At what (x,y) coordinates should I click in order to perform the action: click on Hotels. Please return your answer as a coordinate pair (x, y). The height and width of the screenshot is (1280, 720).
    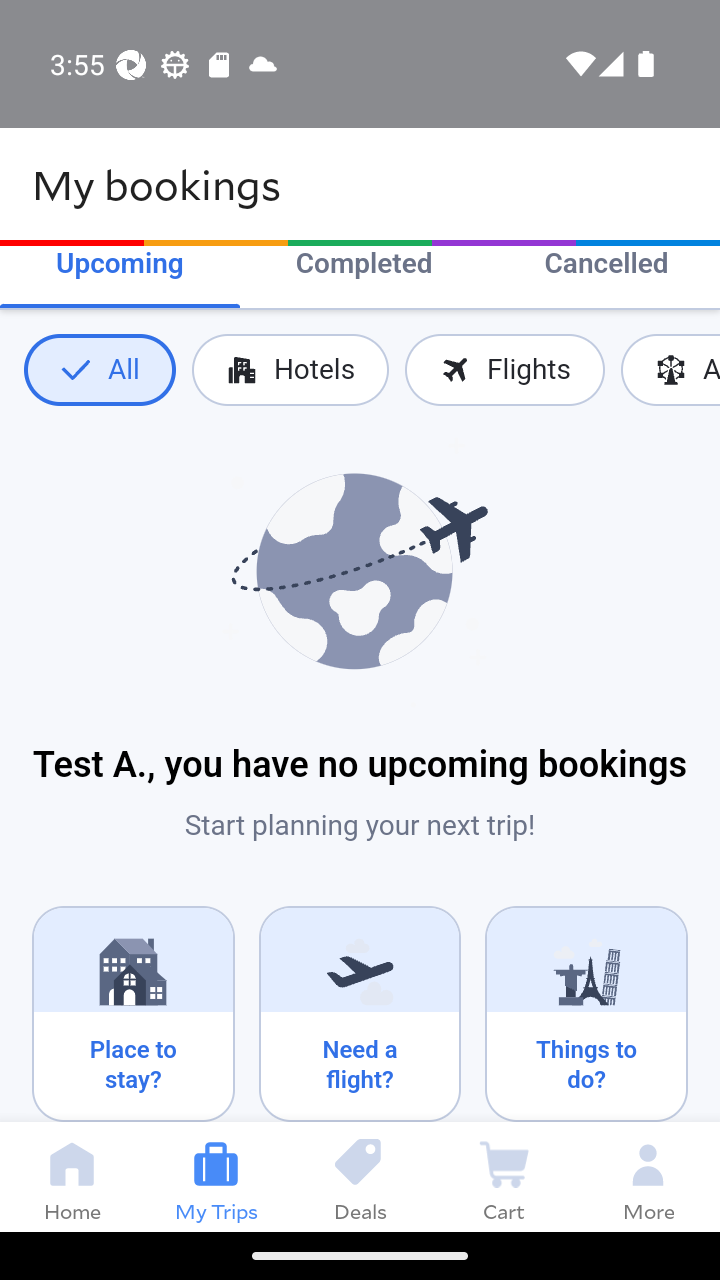
    Looking at the image, I should click on (290, 370).